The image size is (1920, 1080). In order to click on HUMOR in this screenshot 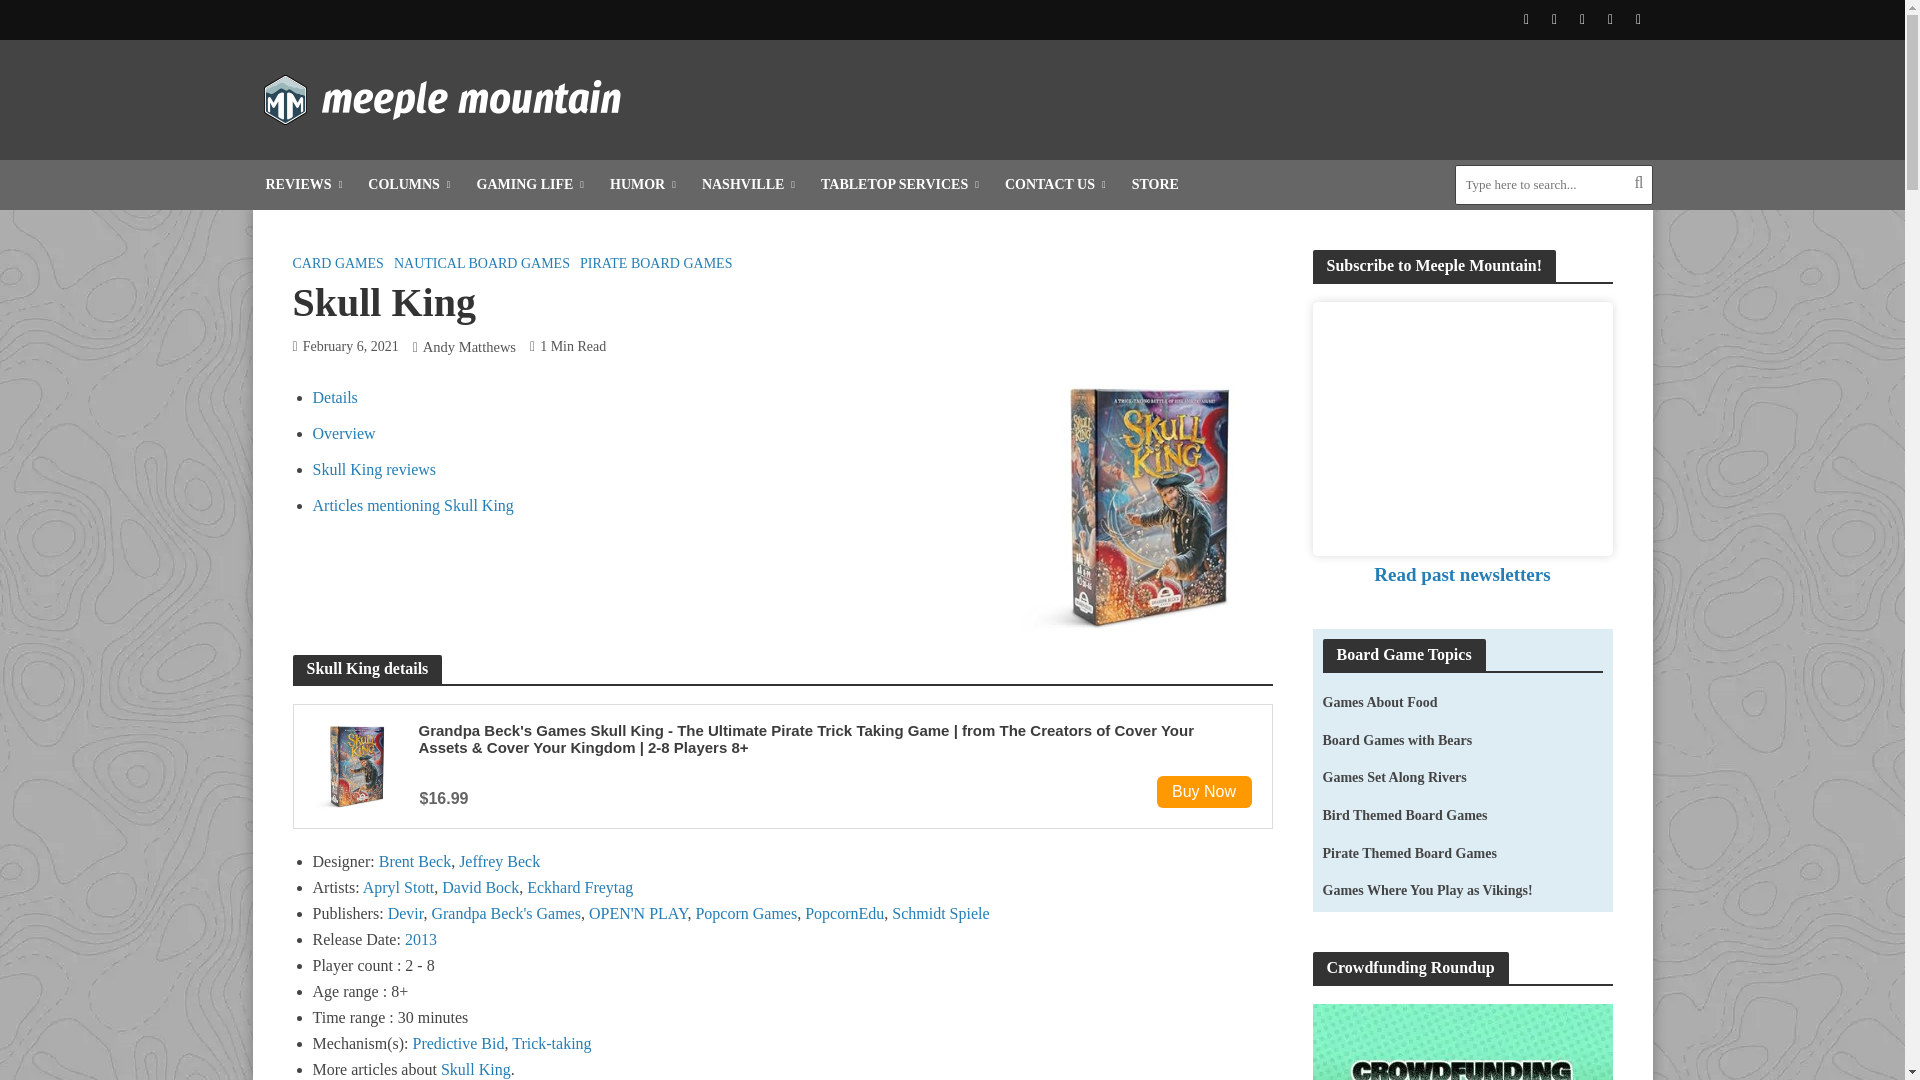, I will do `click(643, 184)`.